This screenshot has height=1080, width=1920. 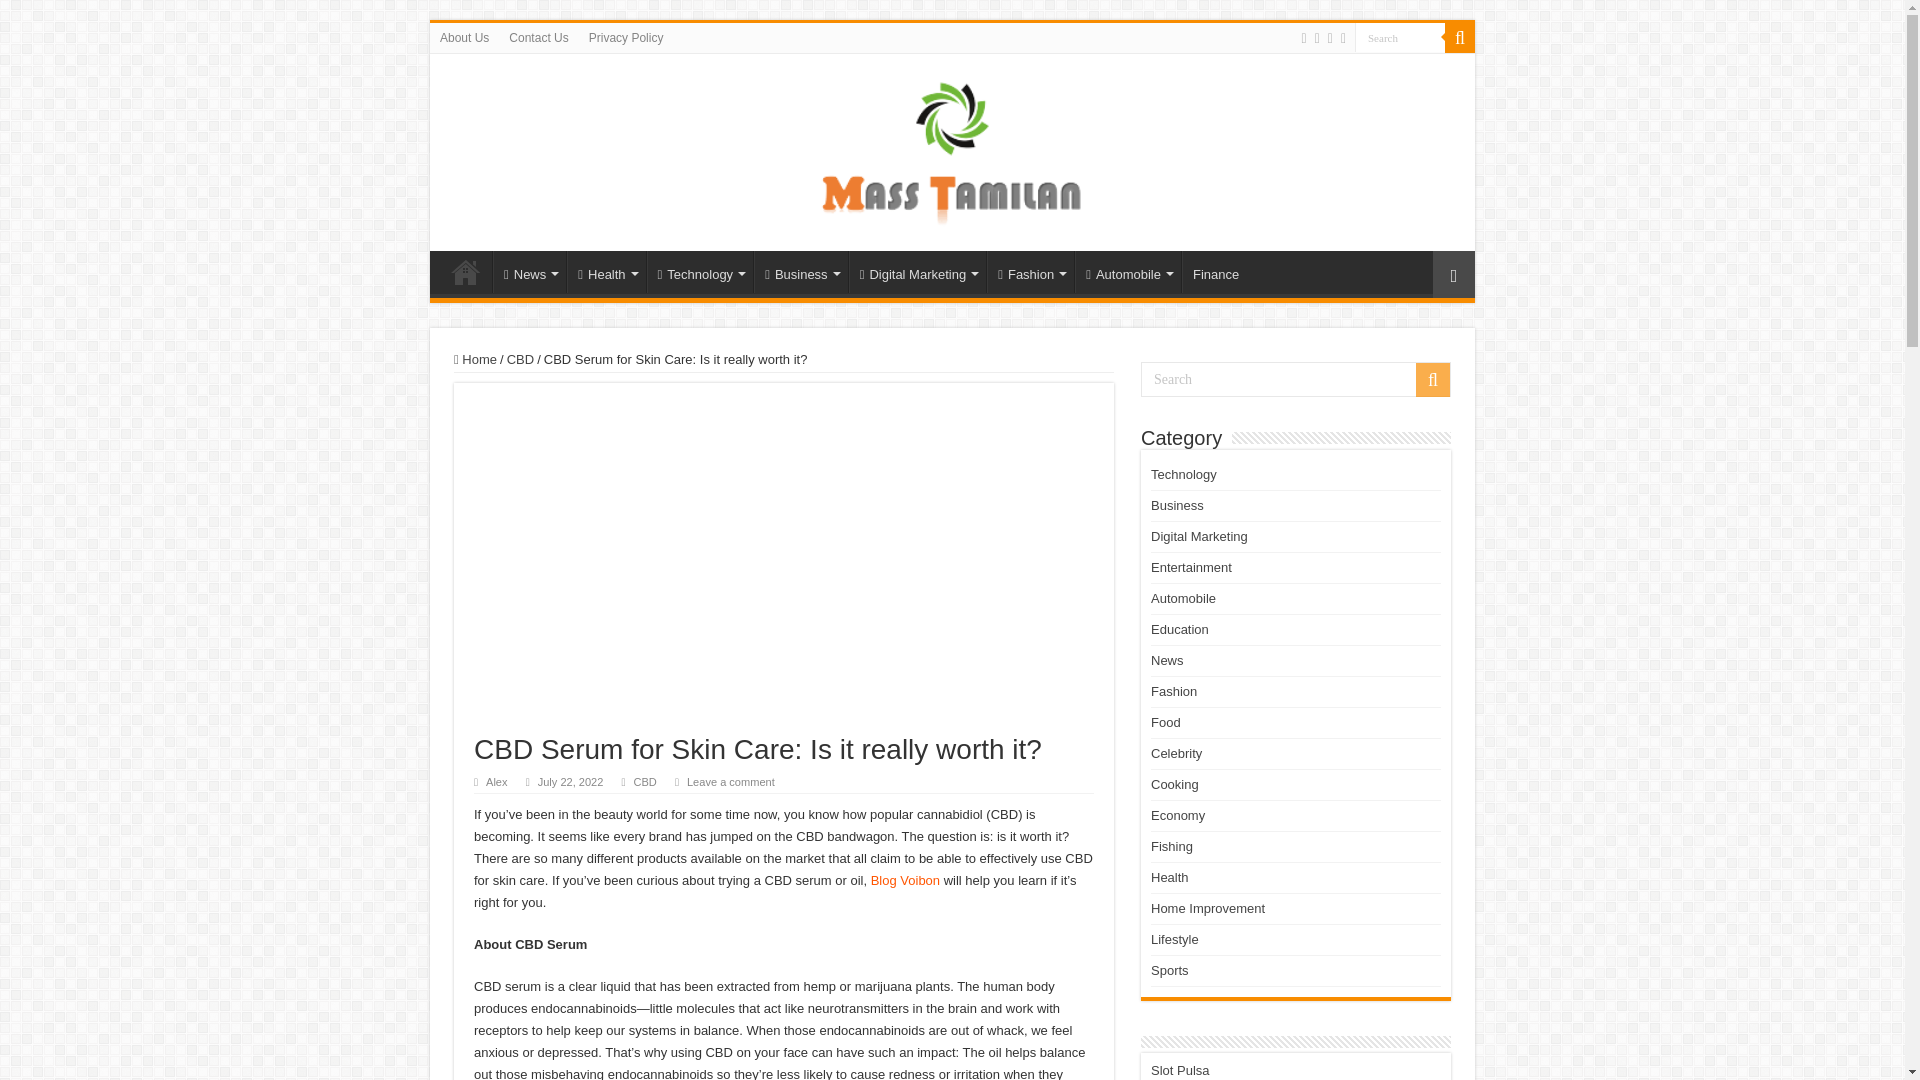 I want to click on Health, so click(x=606, y=271).